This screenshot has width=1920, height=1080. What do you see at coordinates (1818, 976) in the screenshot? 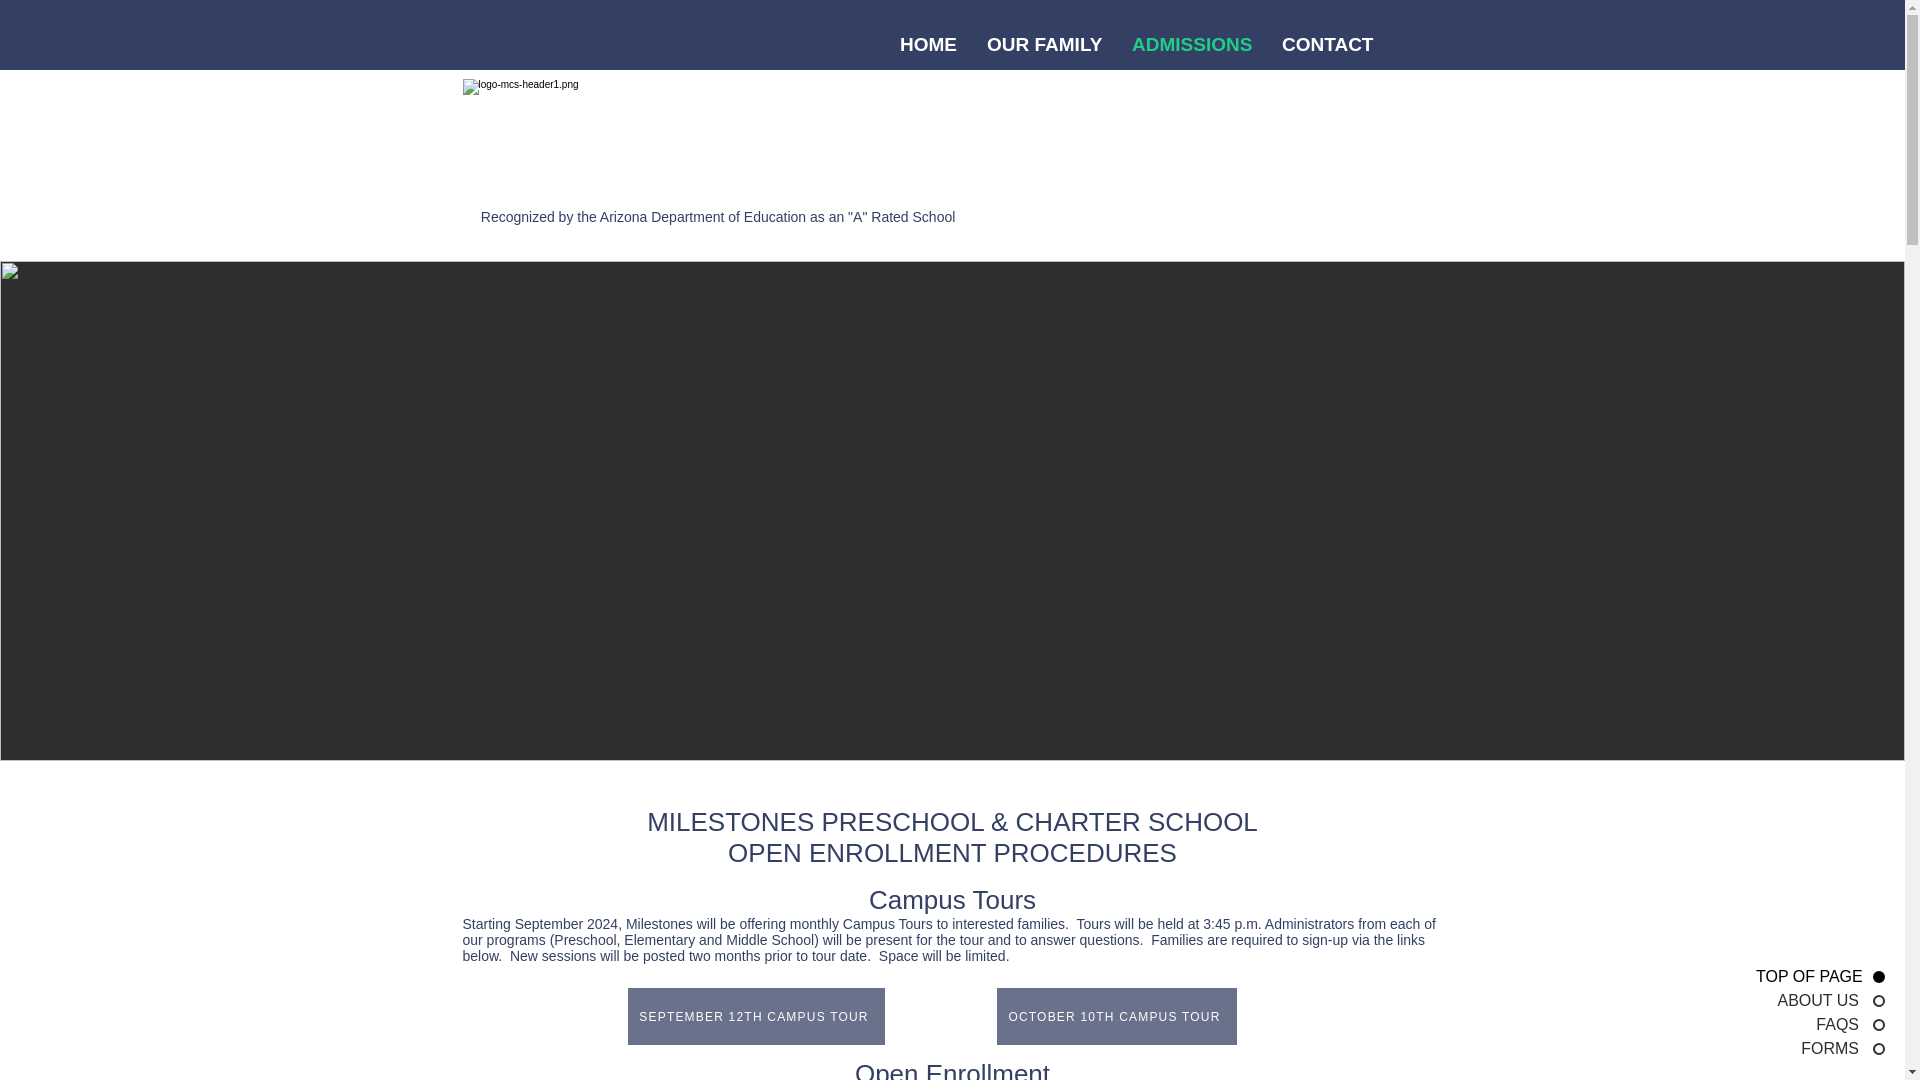
I see `TOP OF PAGE` at bounding box center [1818, 976].